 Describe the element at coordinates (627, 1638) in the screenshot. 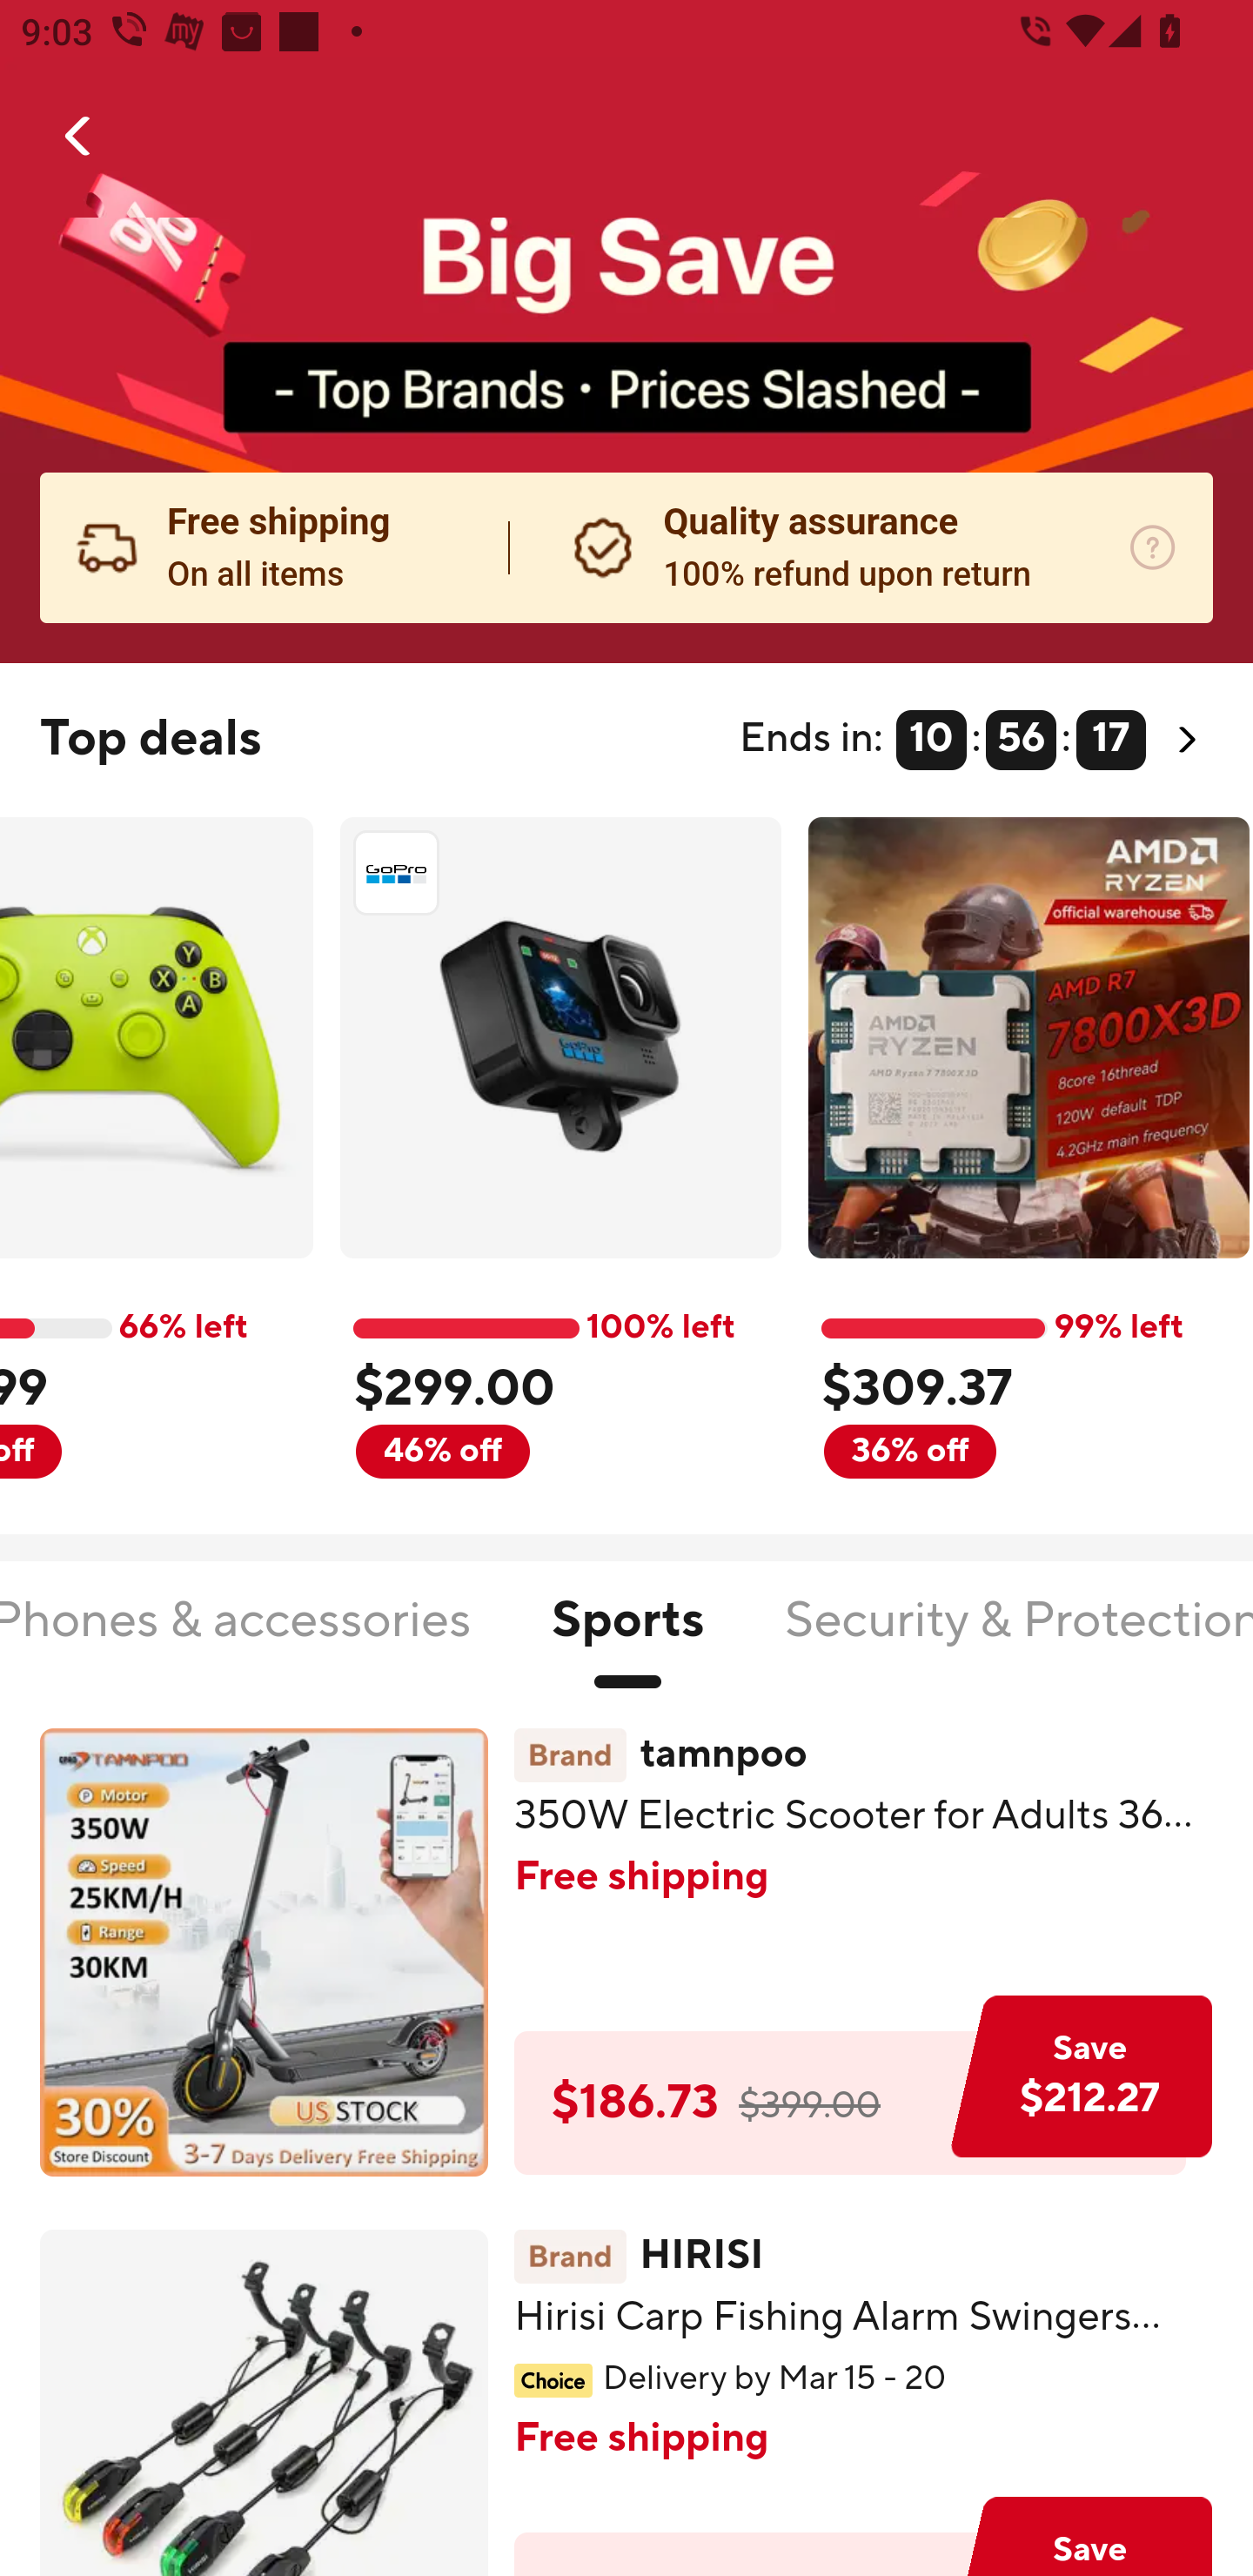

I see `Sports` at that location.